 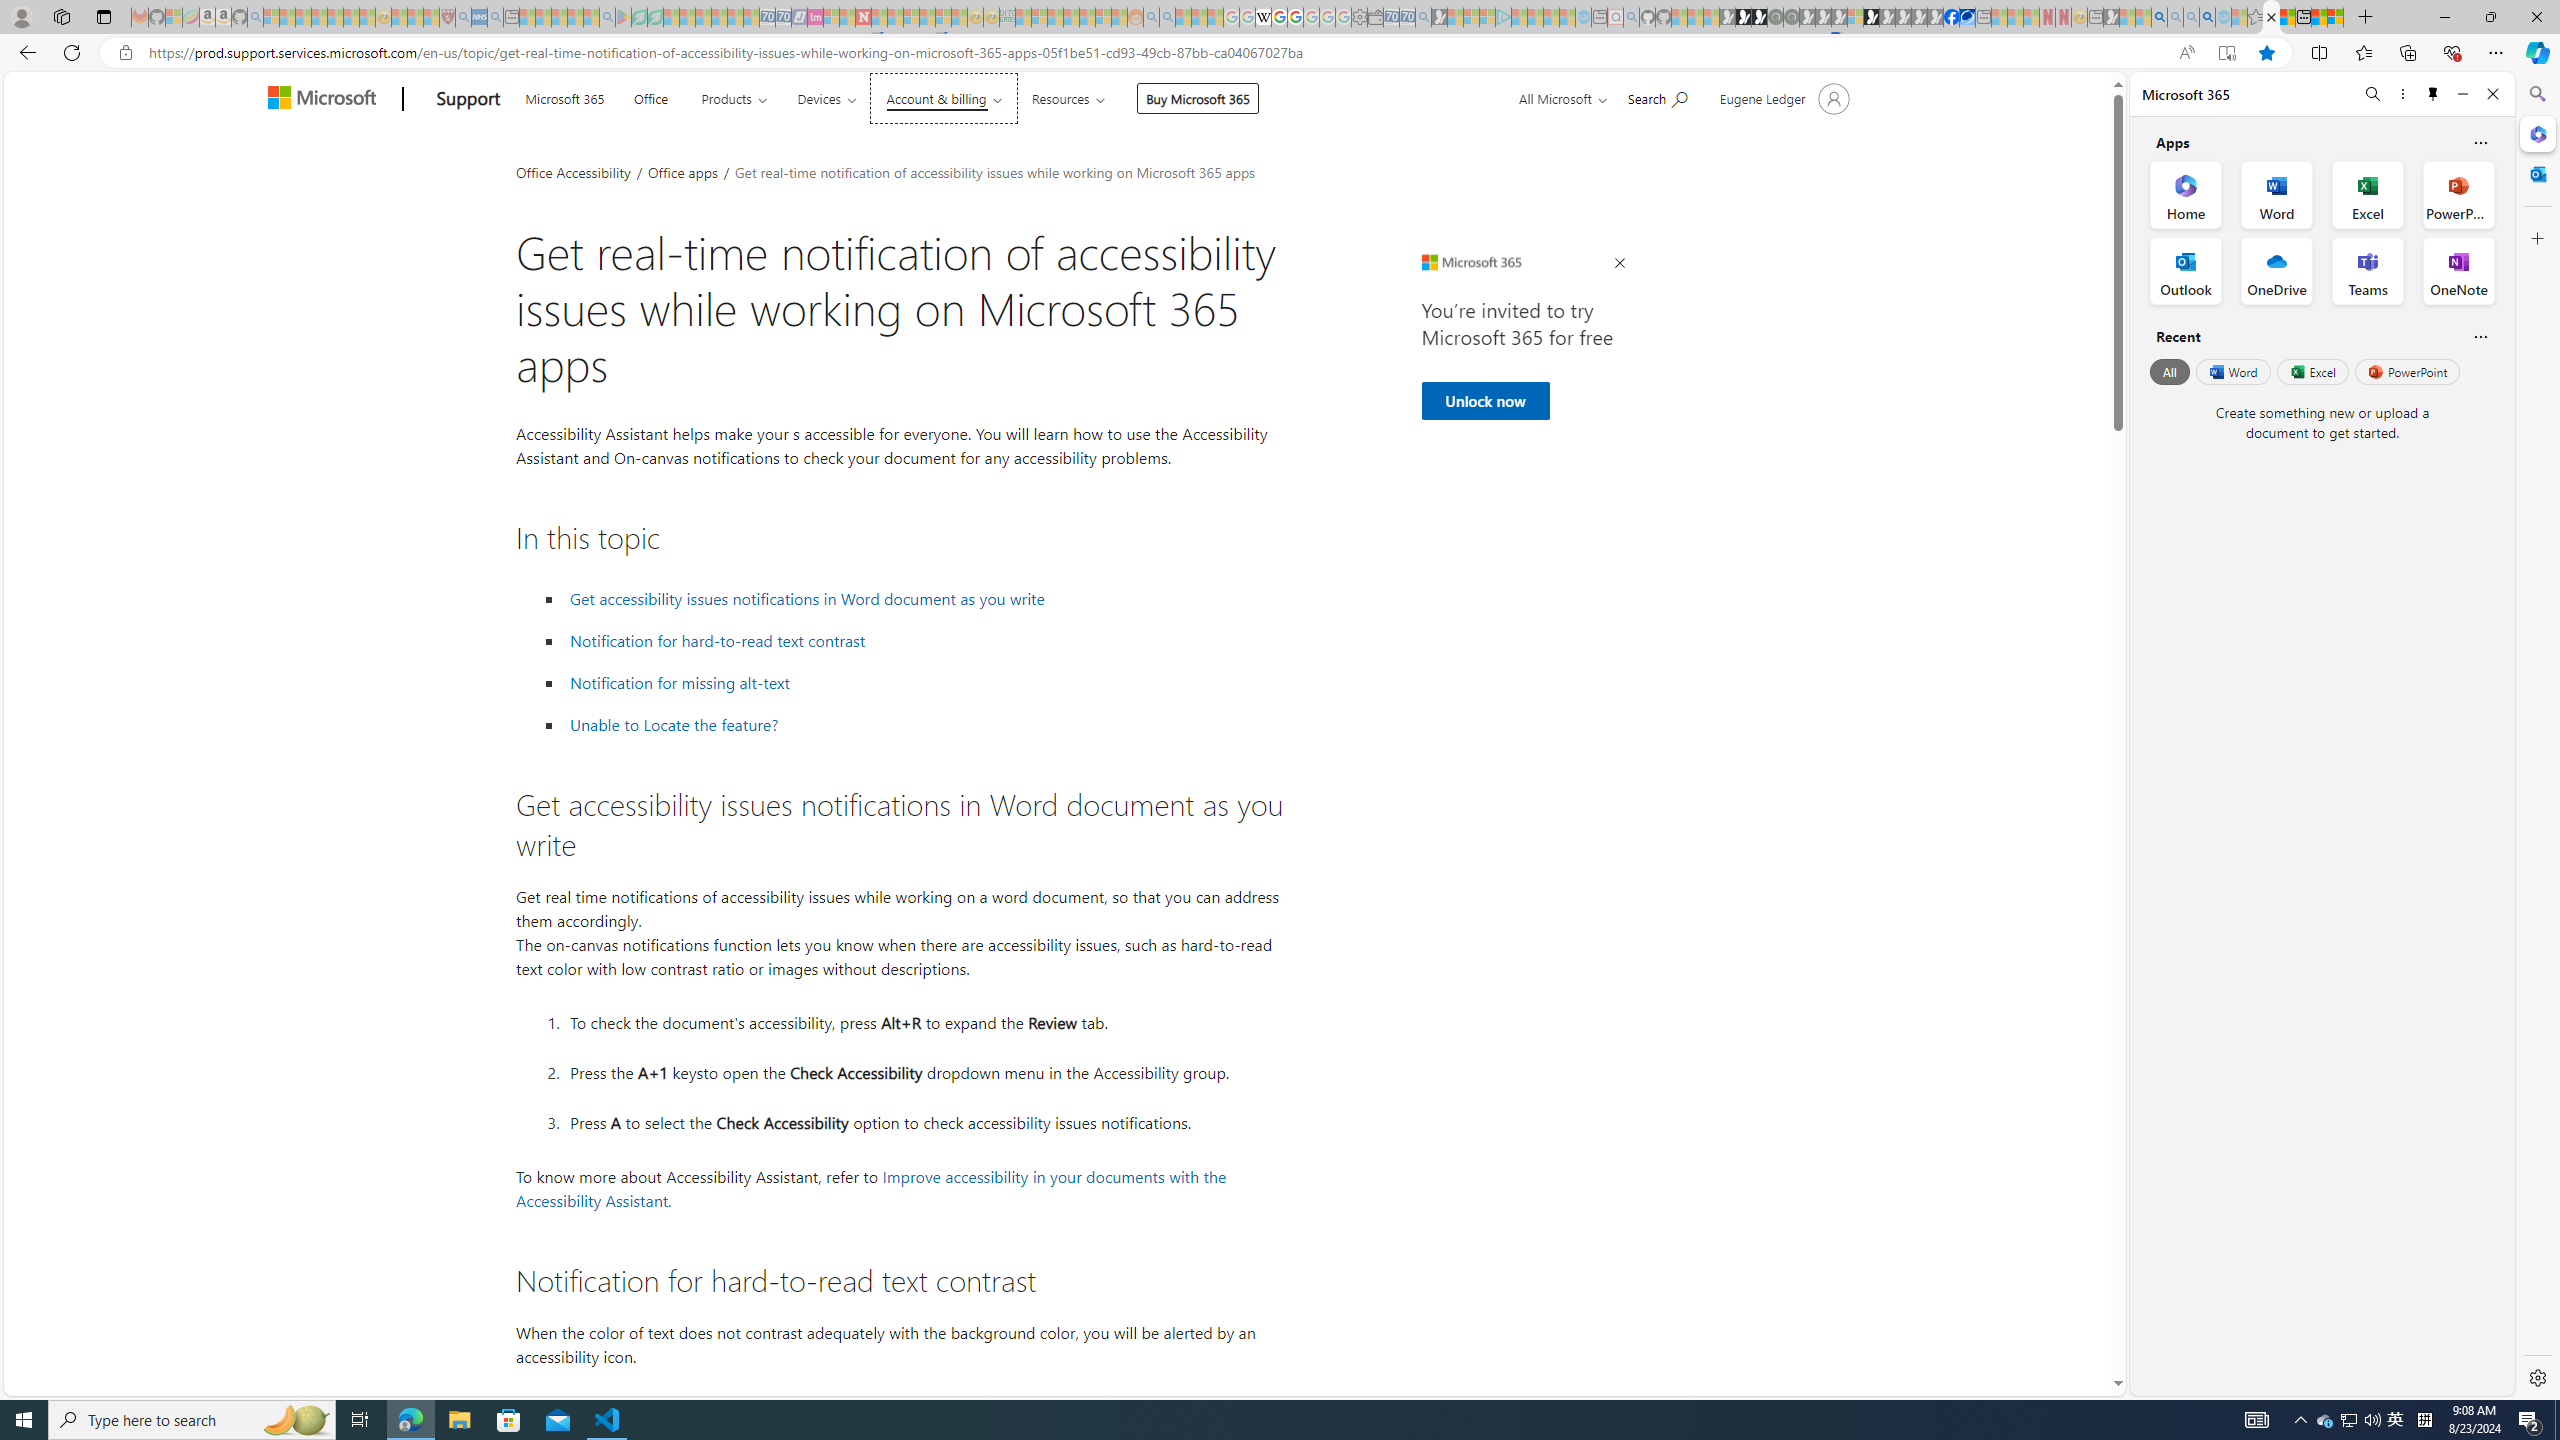 What do you see at coordinates (2232, 371) in the screenshot?
I see `Word` at bounding box center [2232, 371].